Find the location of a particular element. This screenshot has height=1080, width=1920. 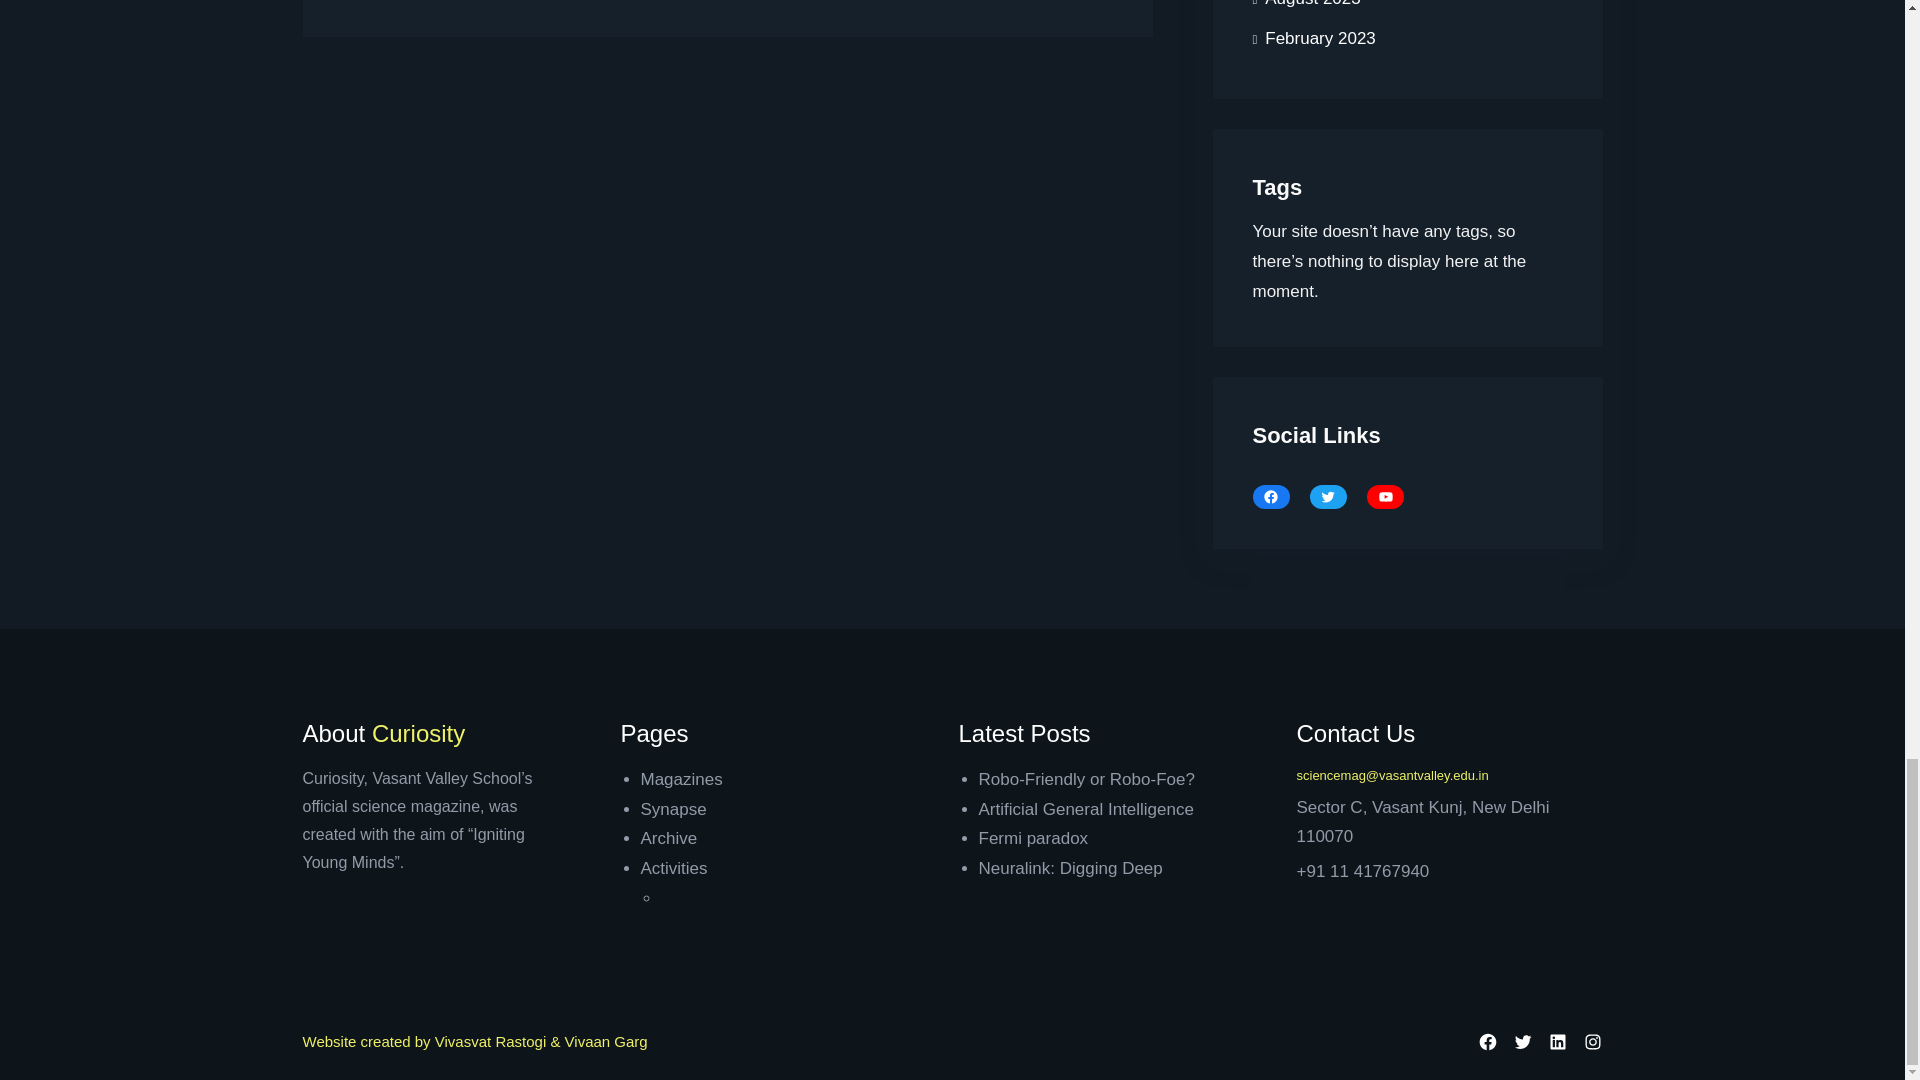

August 2023 is located at coordinates (1305, 10).